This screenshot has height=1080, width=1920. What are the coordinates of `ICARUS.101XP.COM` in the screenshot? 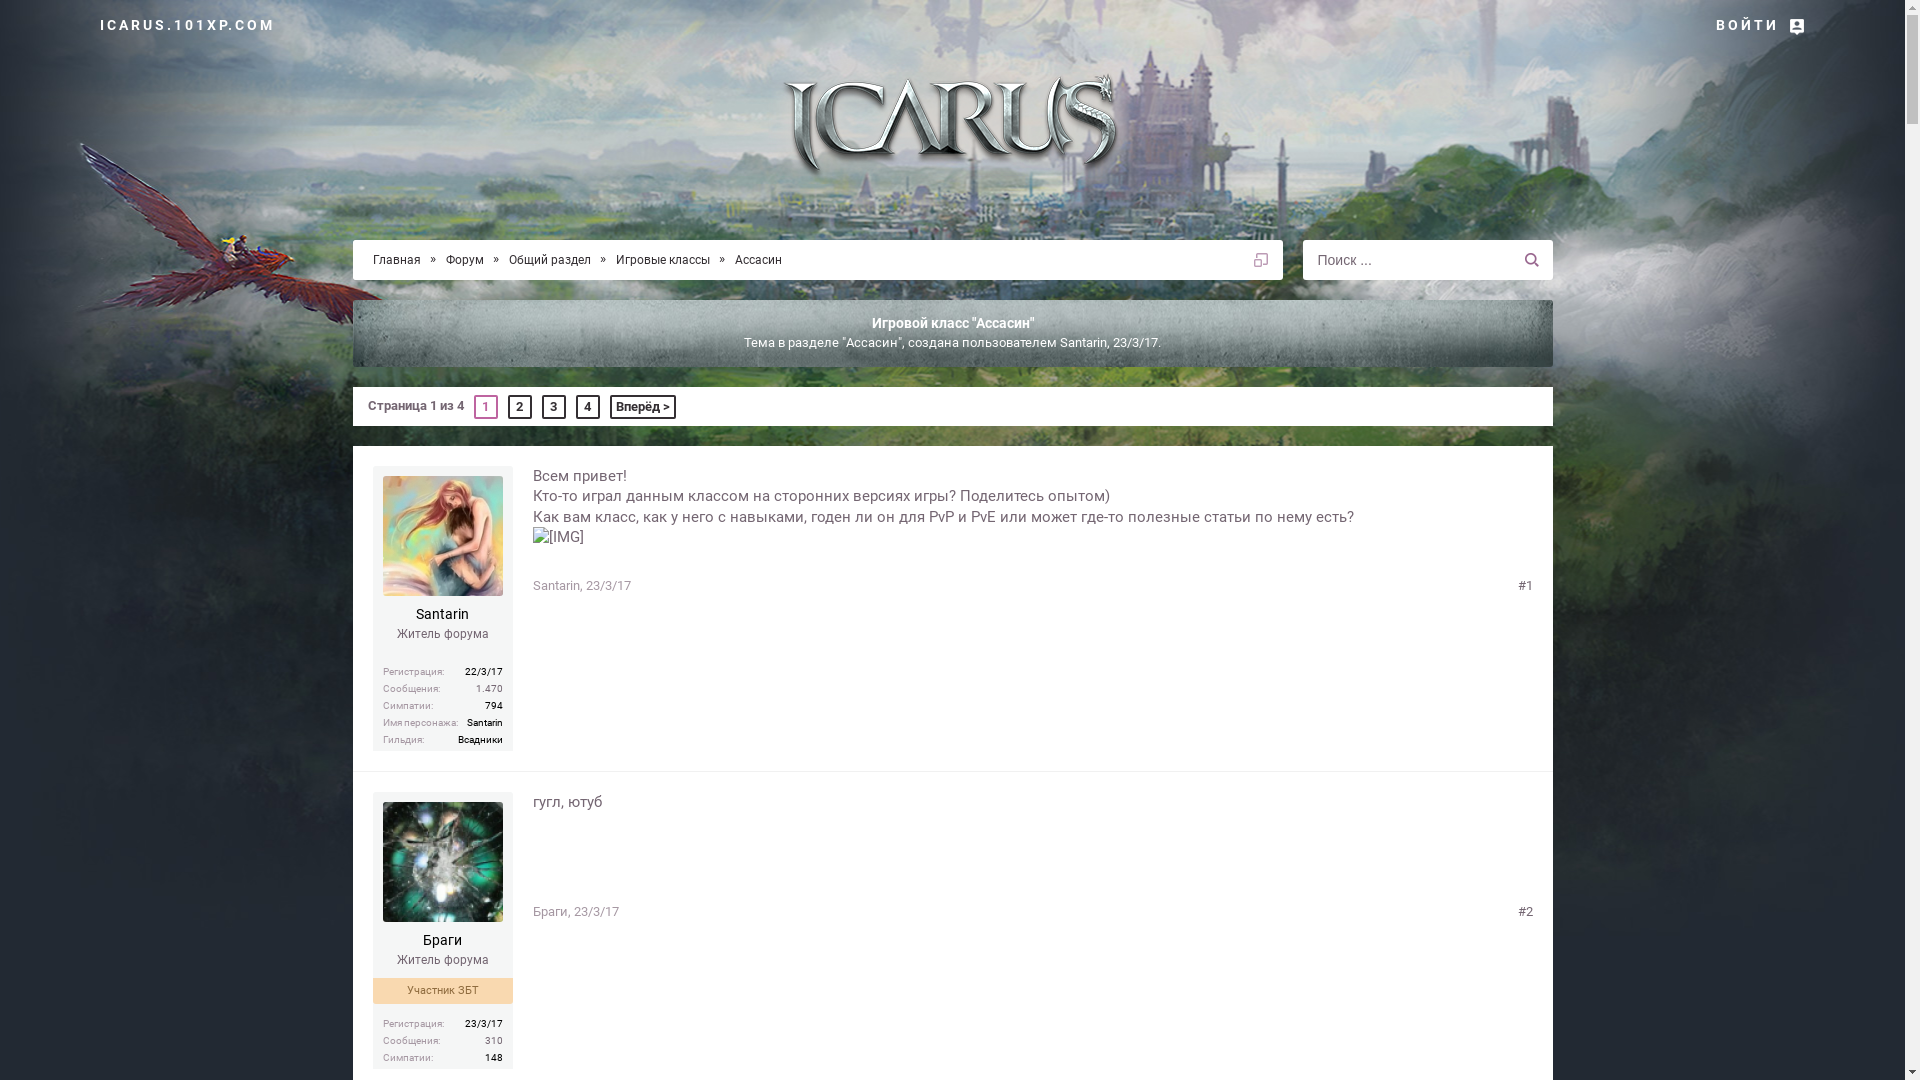 It's located at (188, 25).